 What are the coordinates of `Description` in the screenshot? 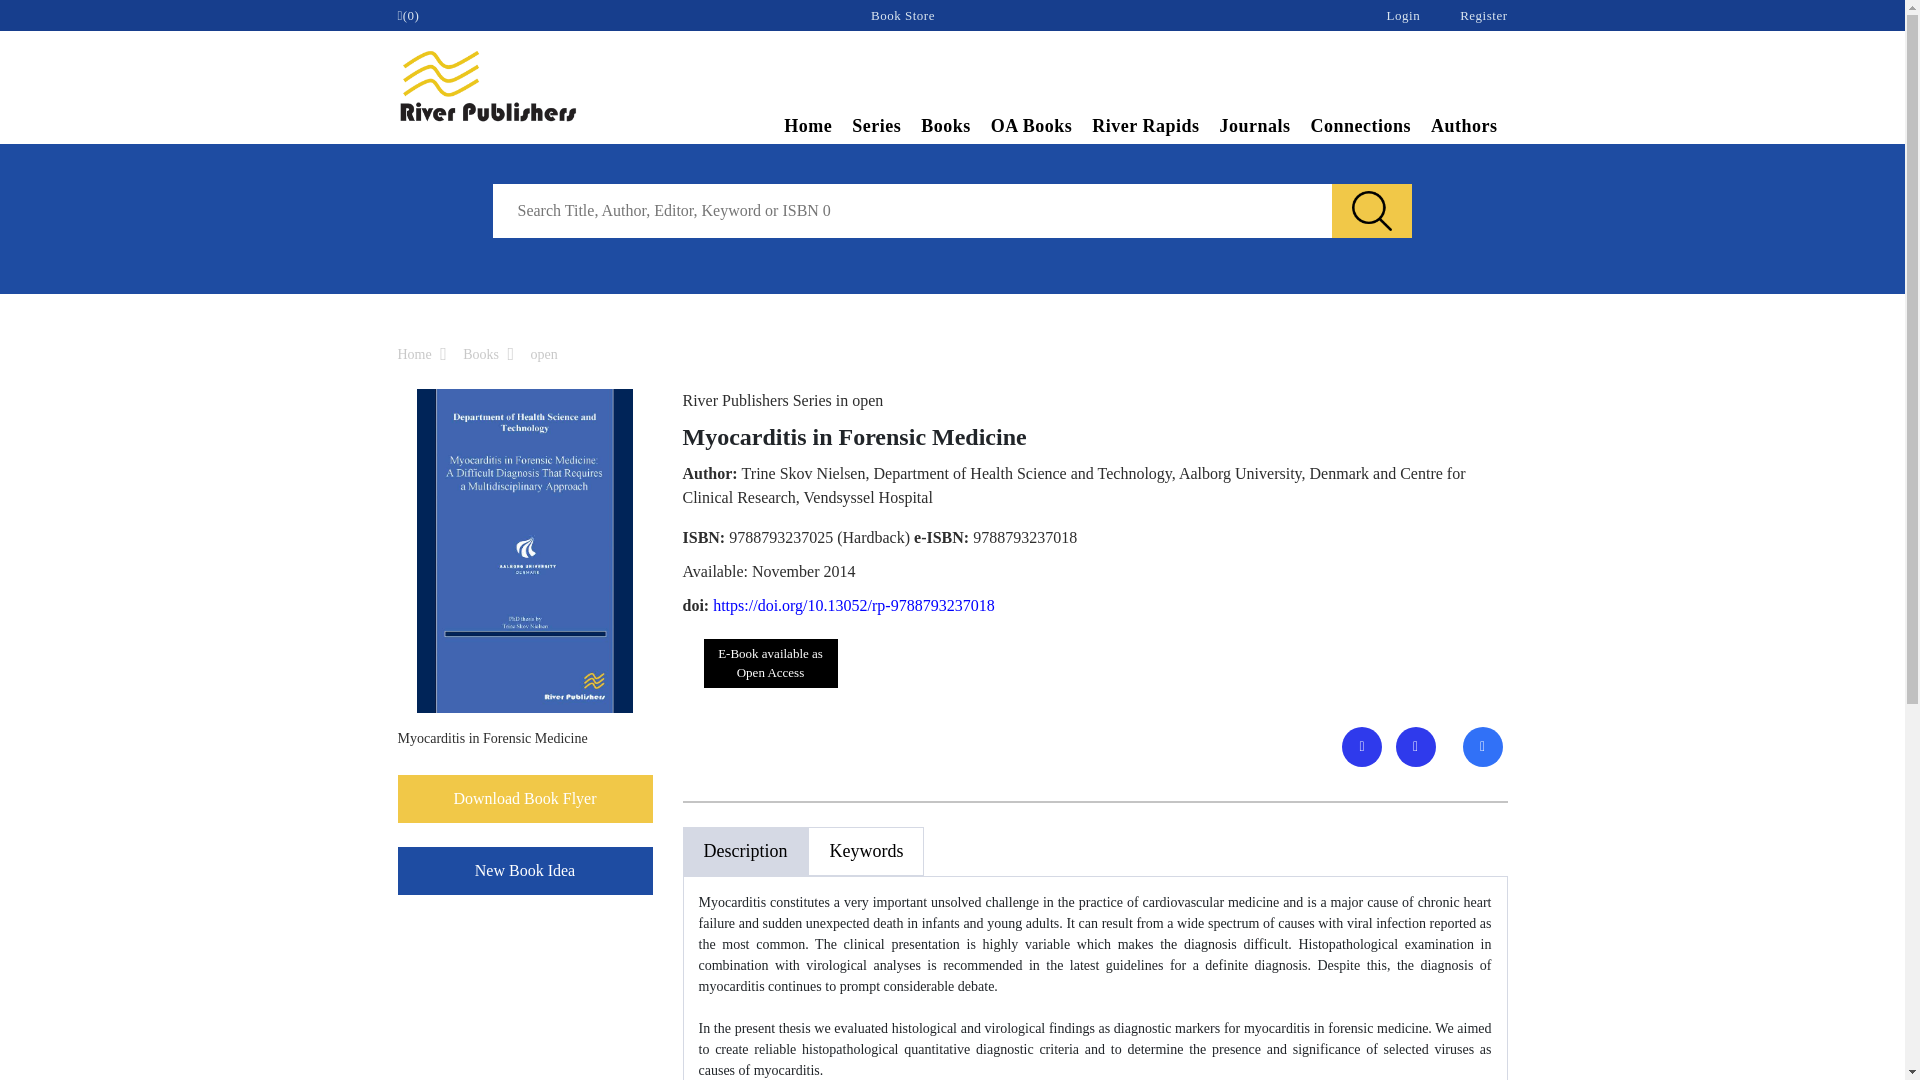 It's located at (744, 851).